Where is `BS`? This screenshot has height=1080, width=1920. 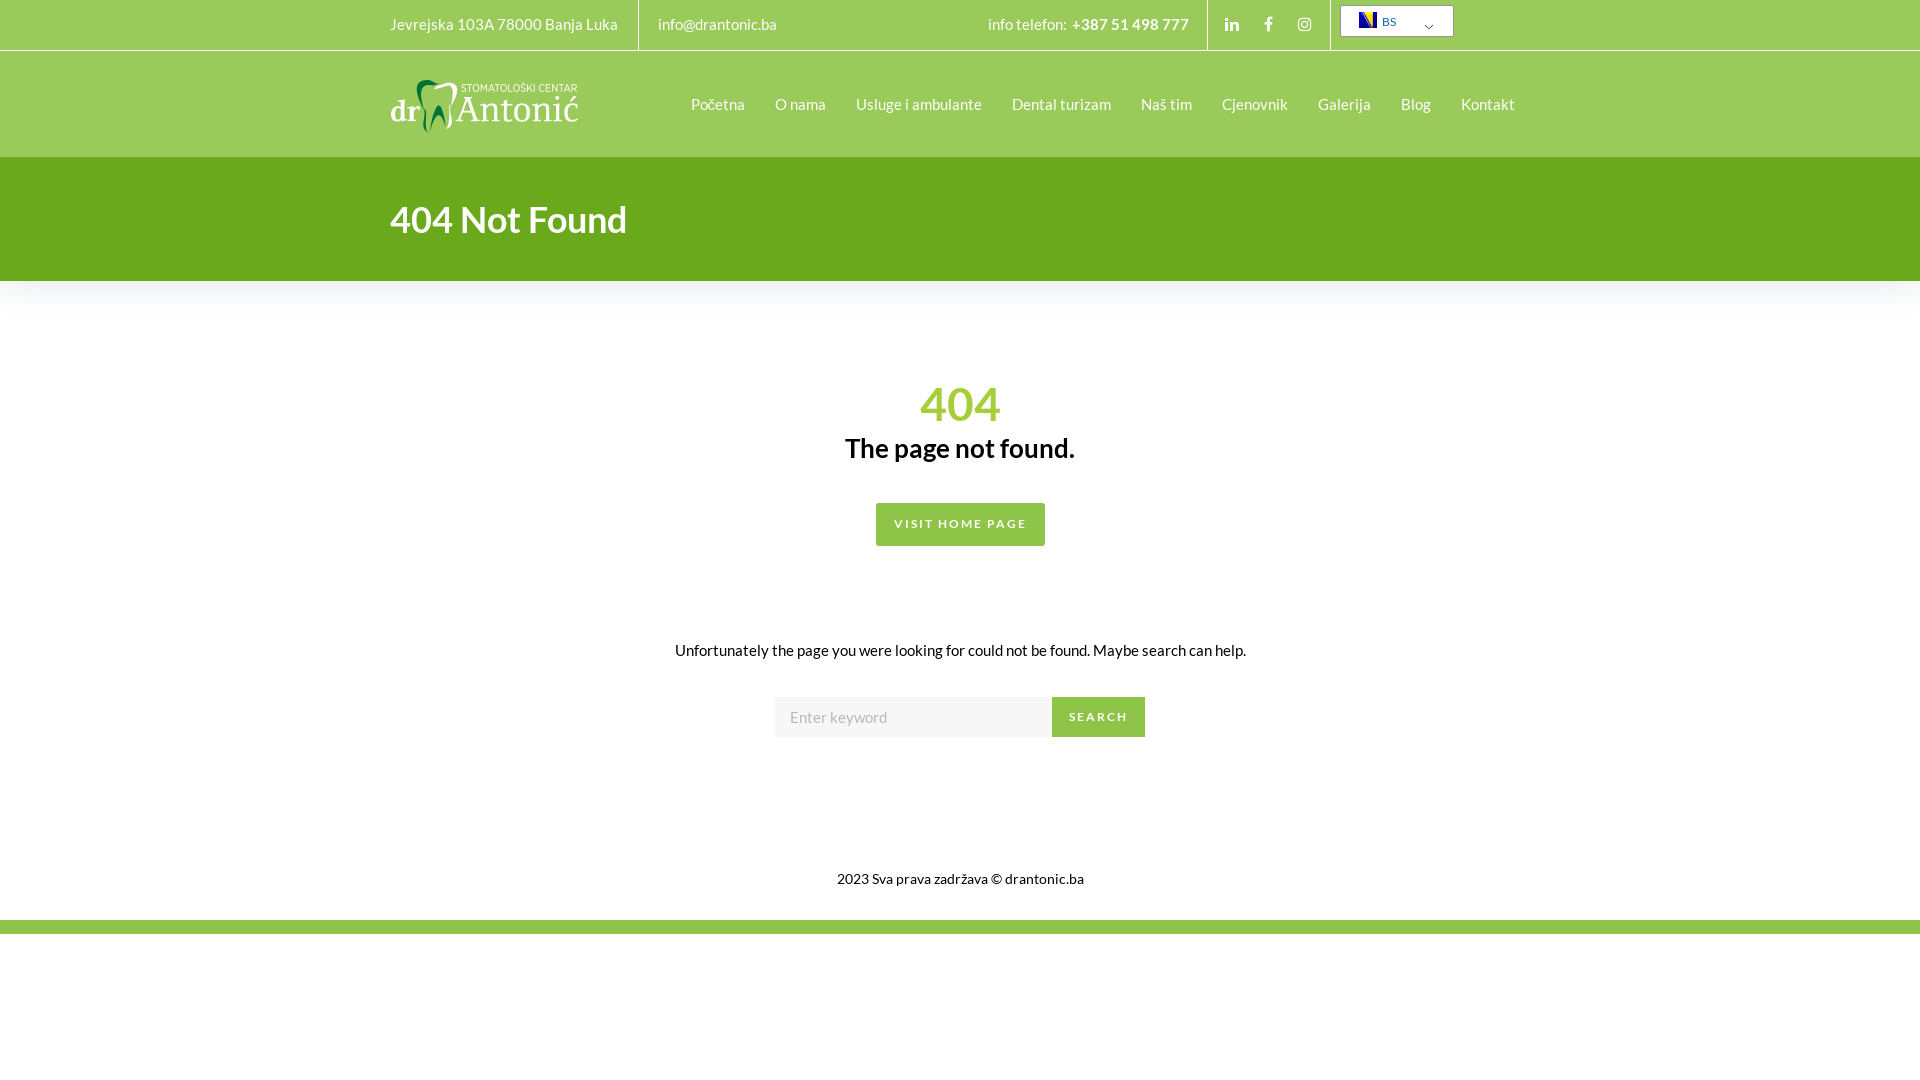
BS is located at coordinates (1394, 22).